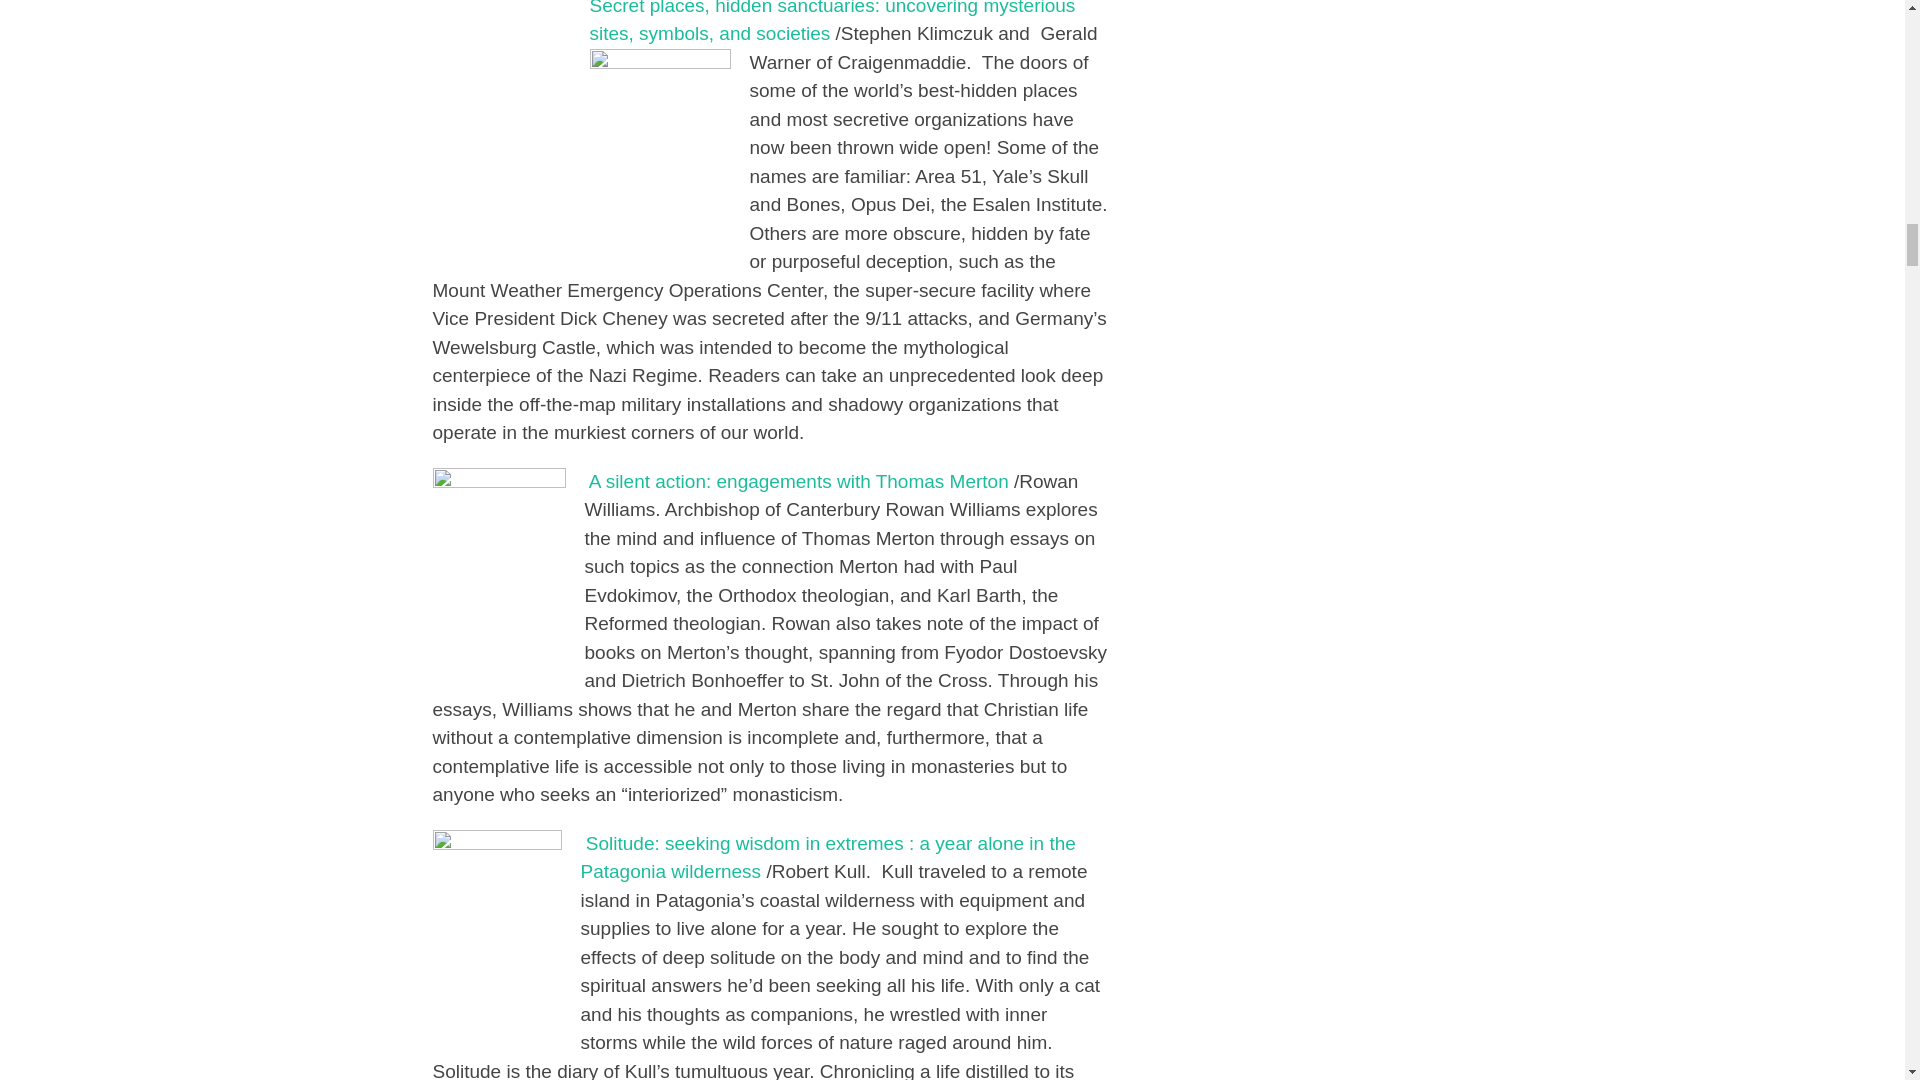  I want to click on A silent action: engagements with Thomas Merton, so click(799, 481).